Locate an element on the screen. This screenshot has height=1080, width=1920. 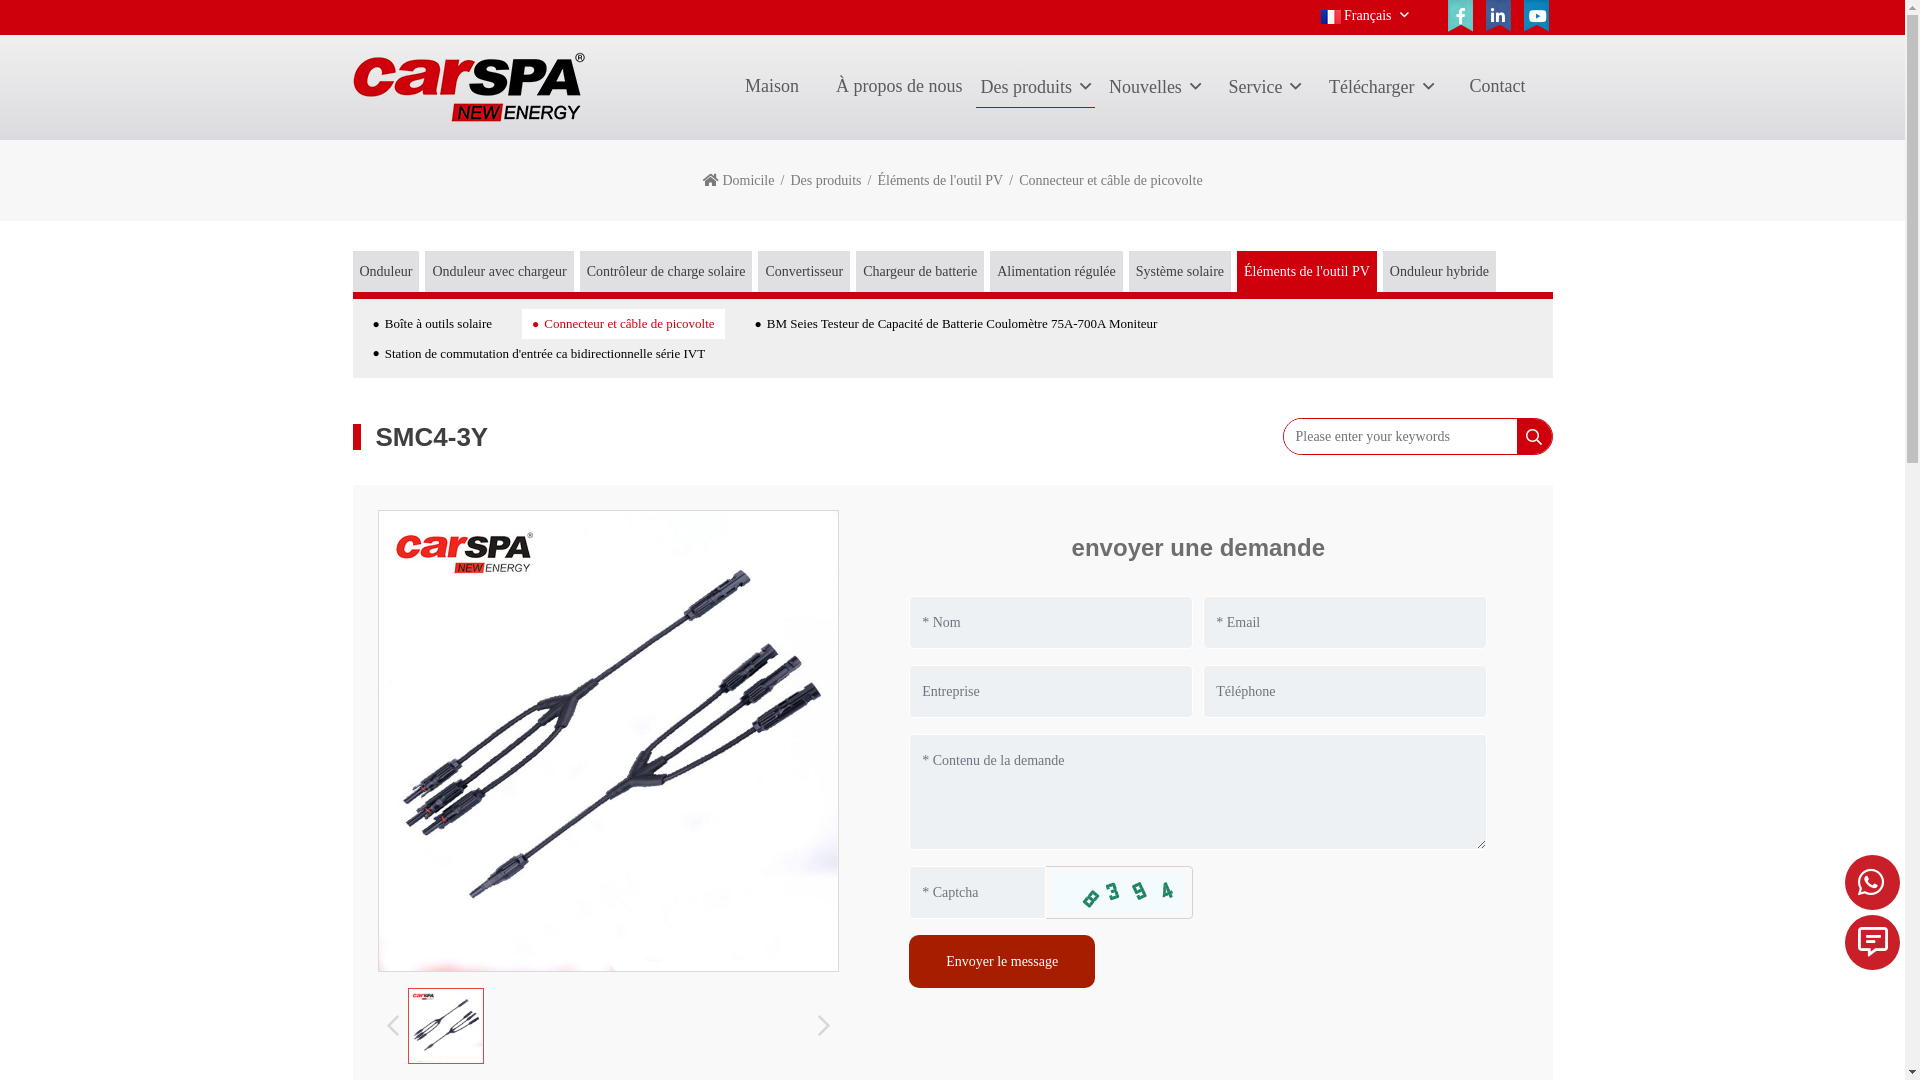
Envoyer le message is located at coordinates (1002, 962).